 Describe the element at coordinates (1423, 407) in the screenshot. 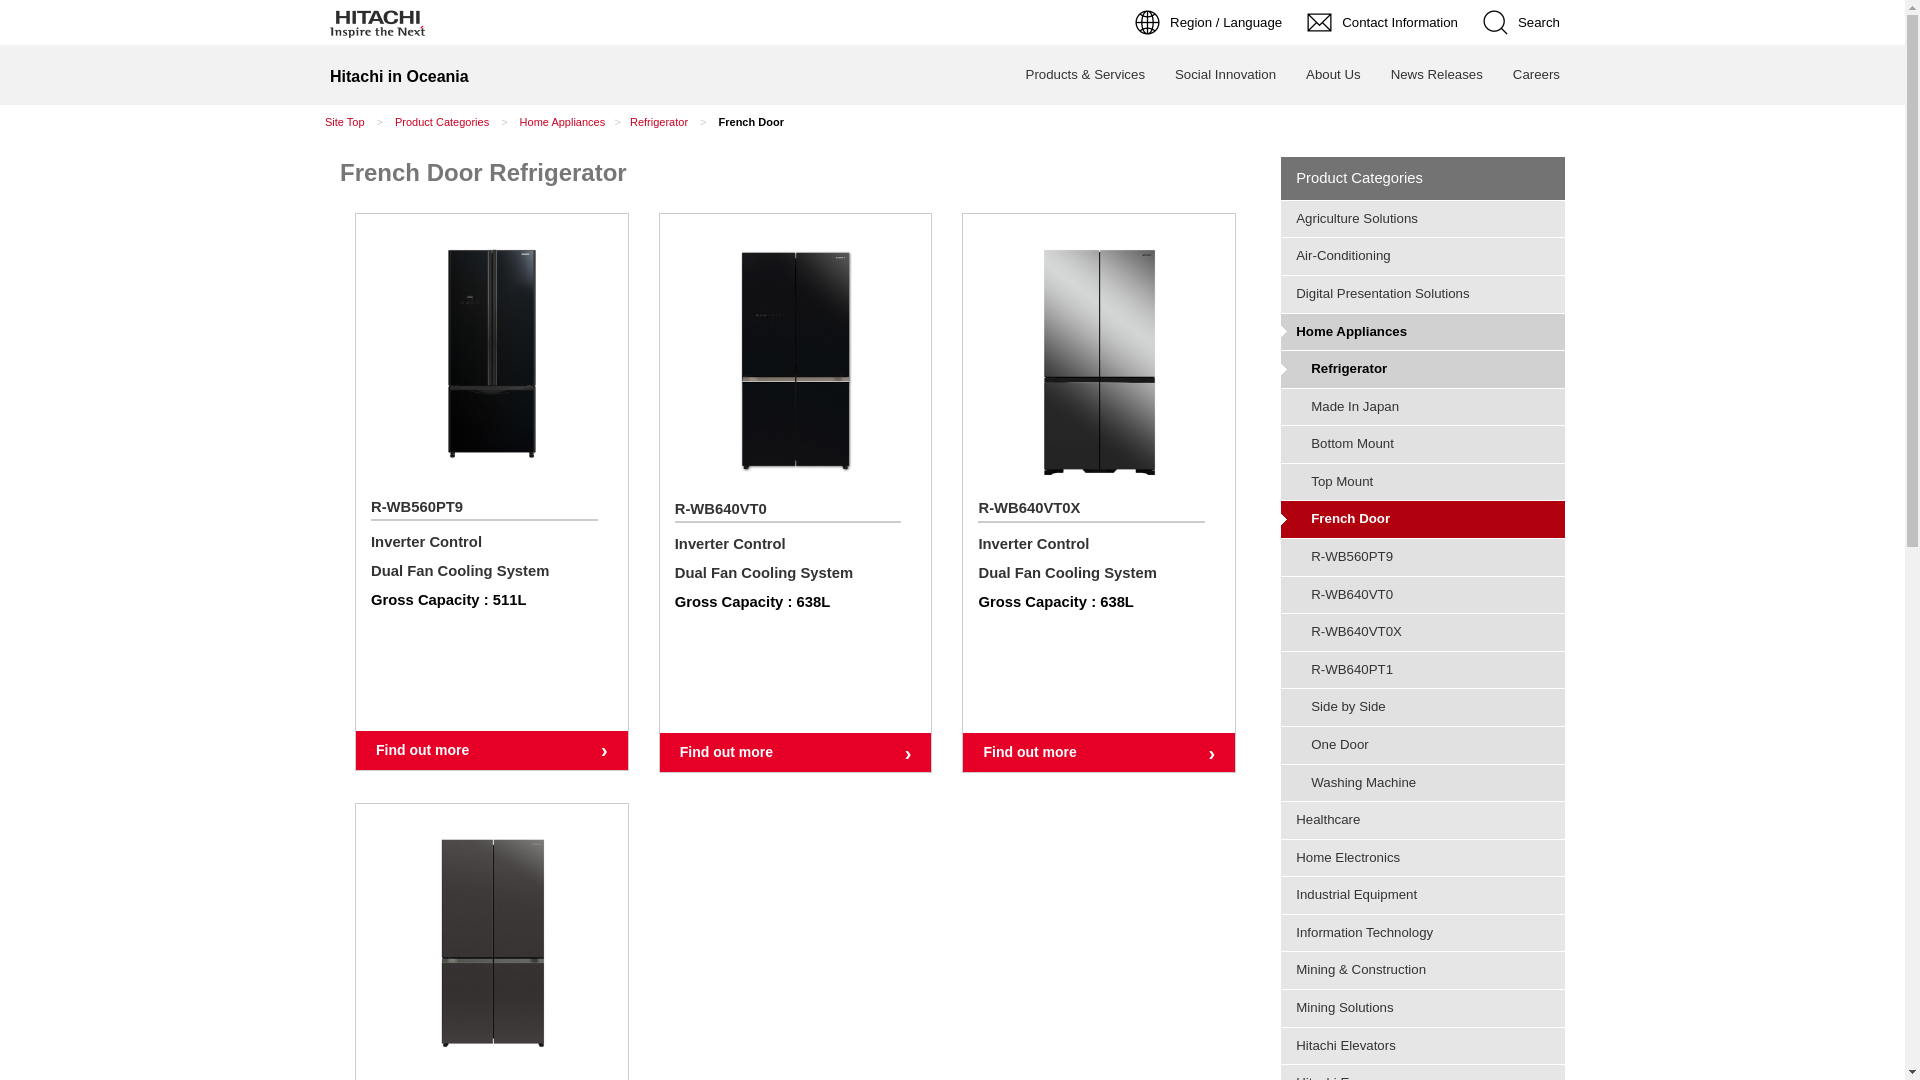

I see `Made In Japan` at that location.